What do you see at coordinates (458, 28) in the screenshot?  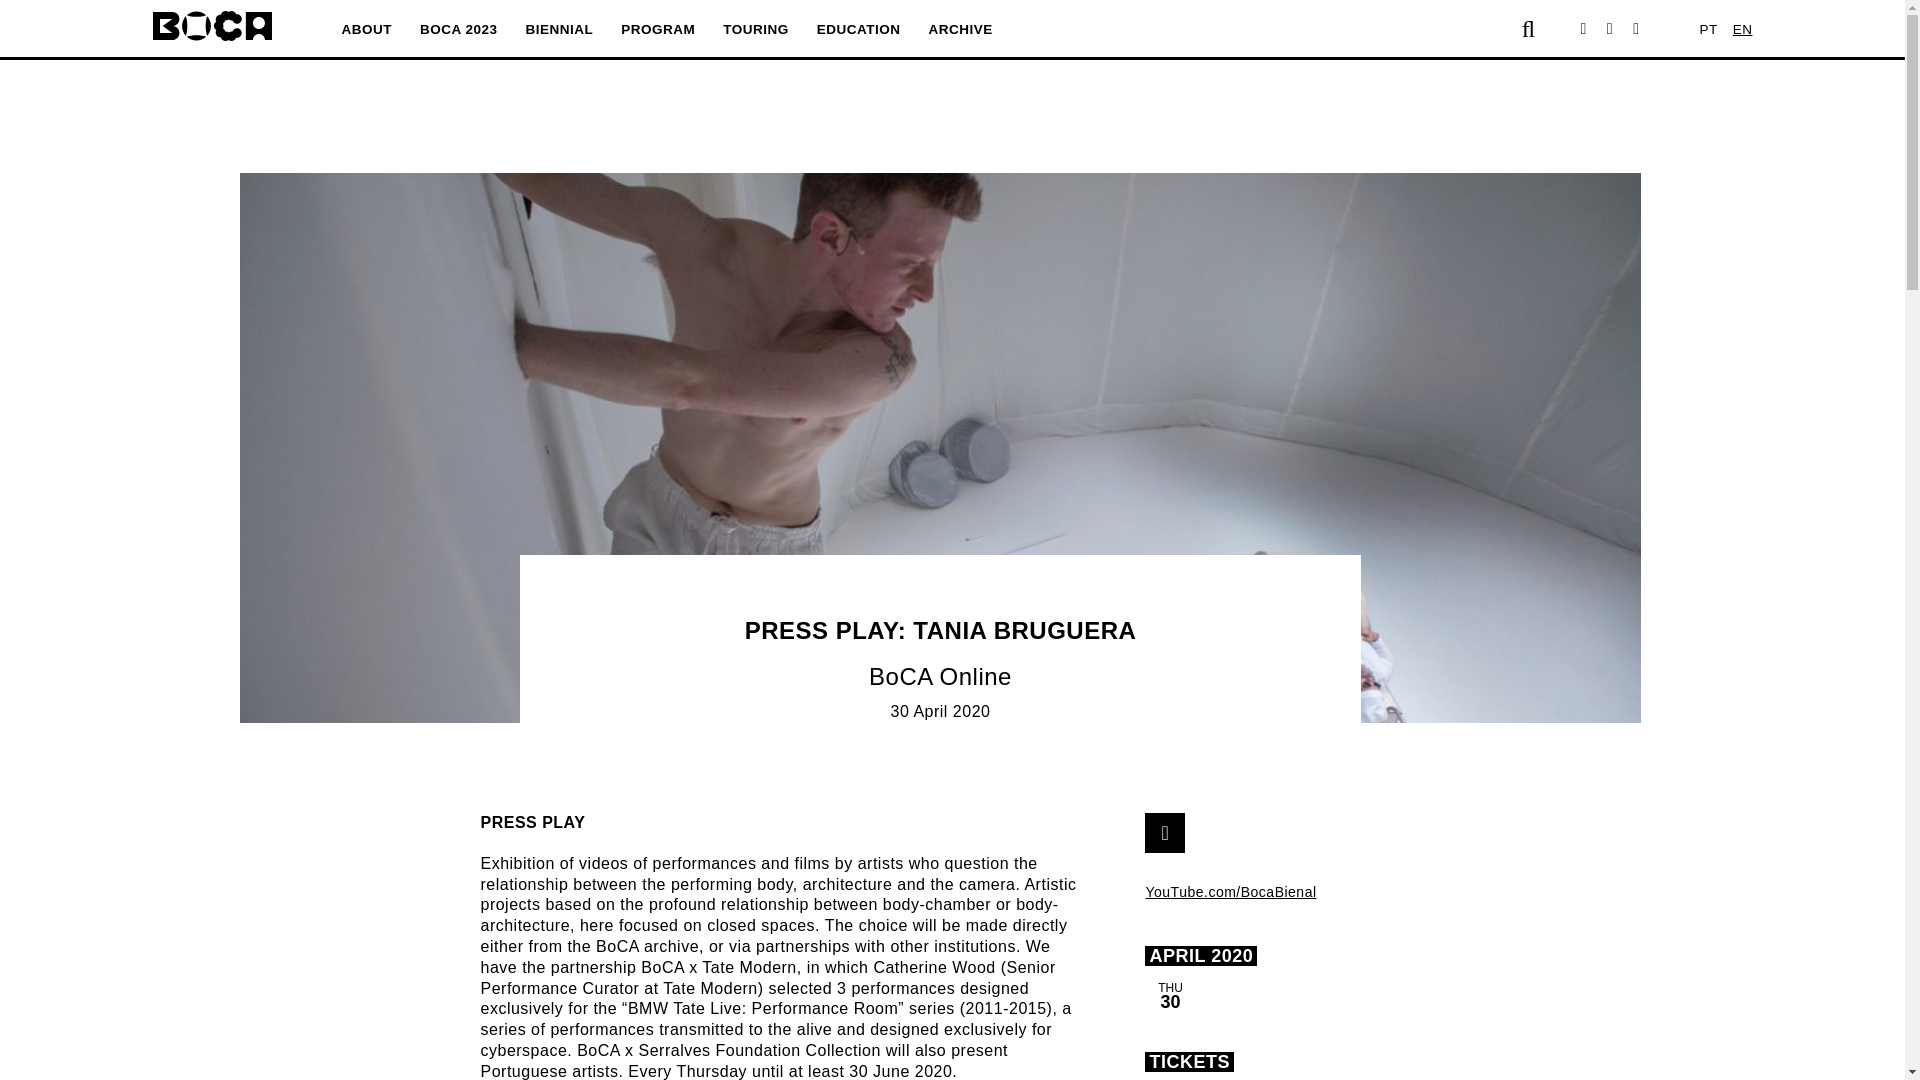 I see `BOCA 2023` at bounding box center [458, 28].